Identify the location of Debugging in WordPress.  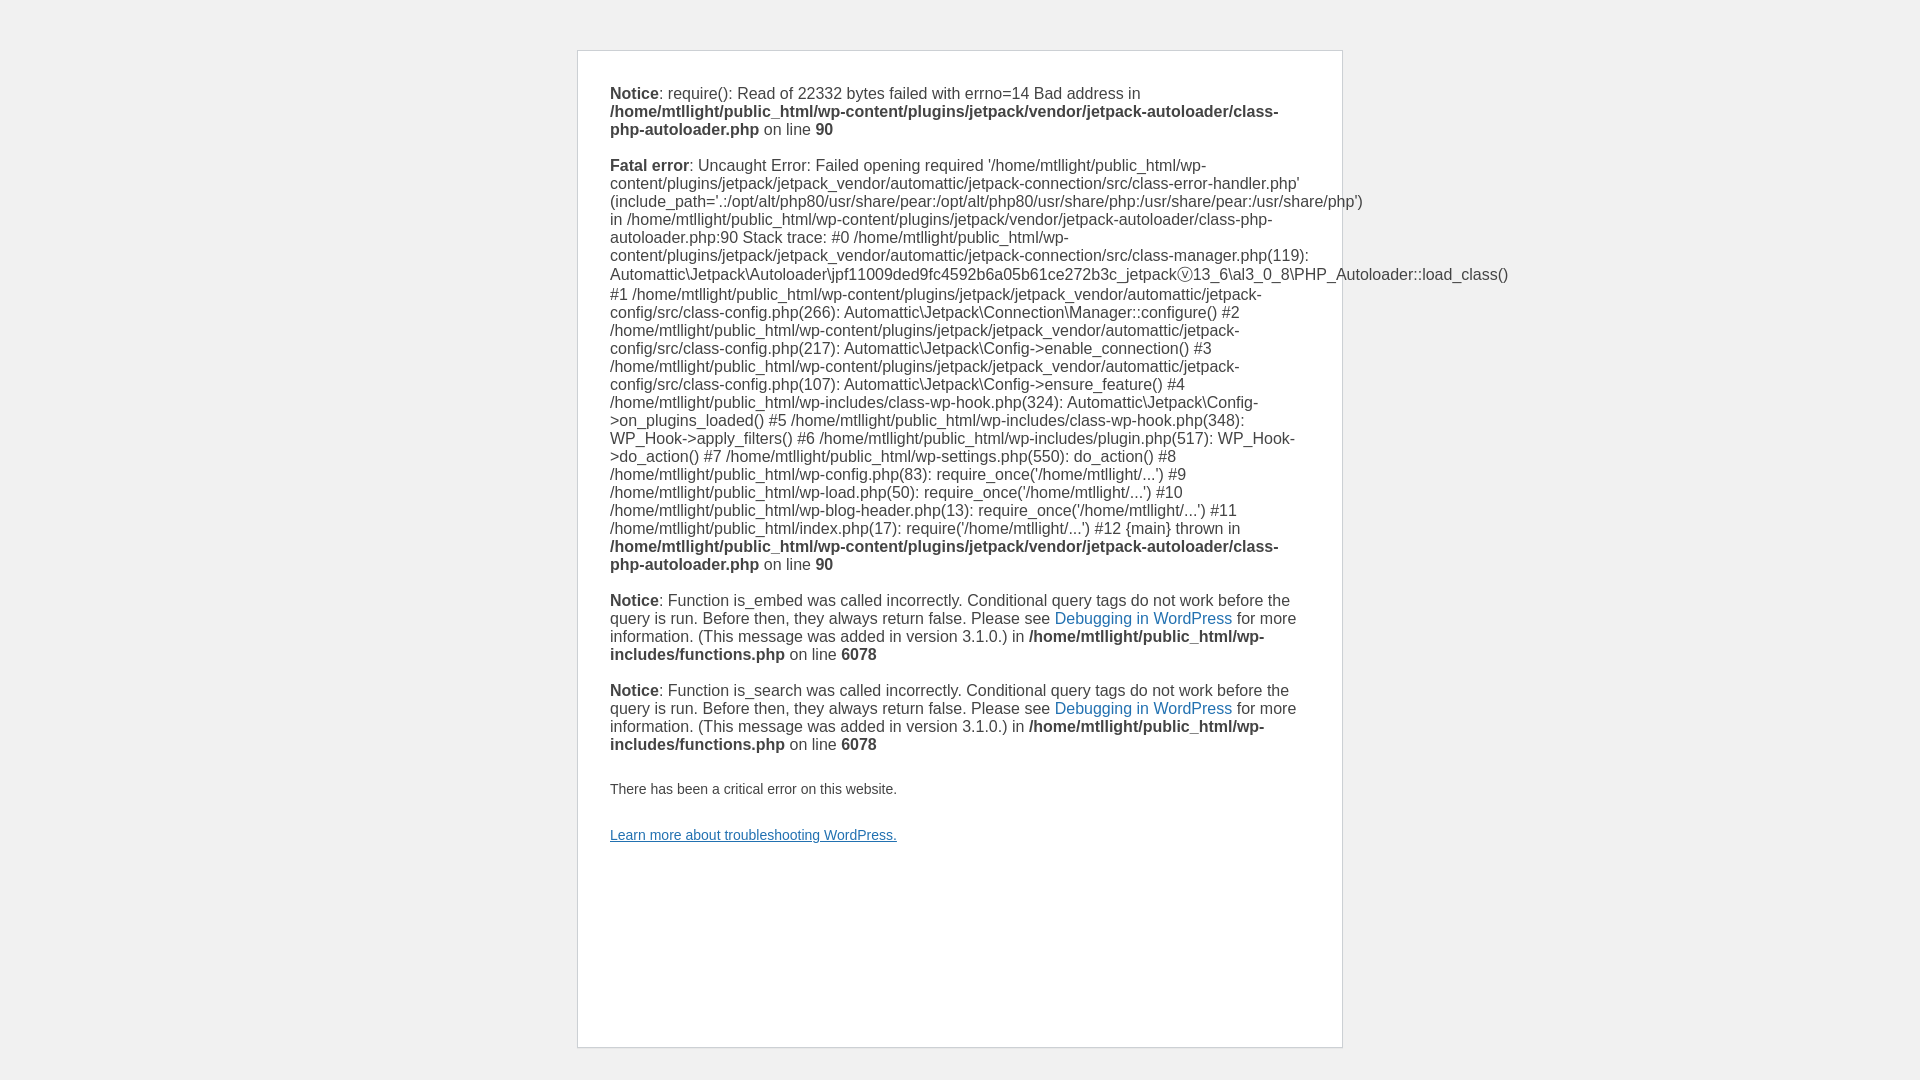
(1143, 618).